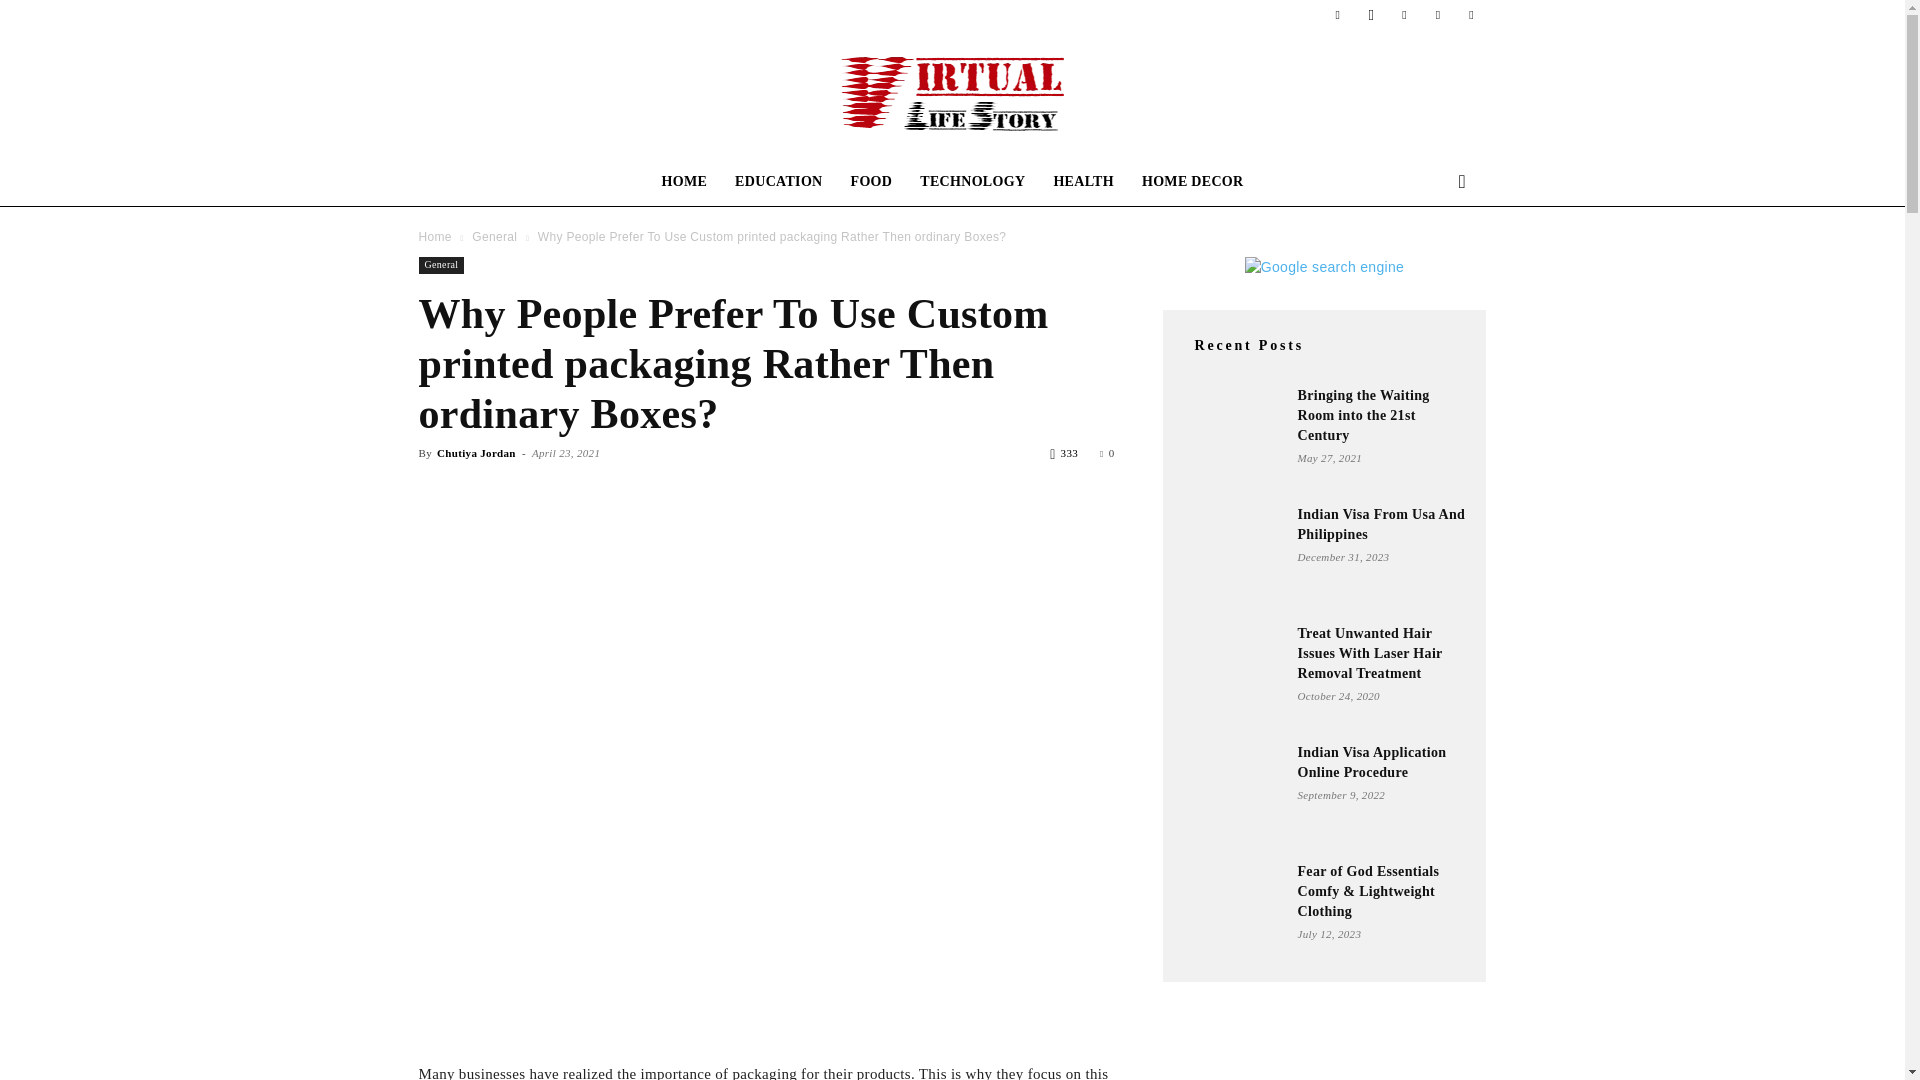 The image size is (1920, 1080). Describe the element at coordinates (972, 182) in the screenshot. I see `TECHNOLOGY` at that location.